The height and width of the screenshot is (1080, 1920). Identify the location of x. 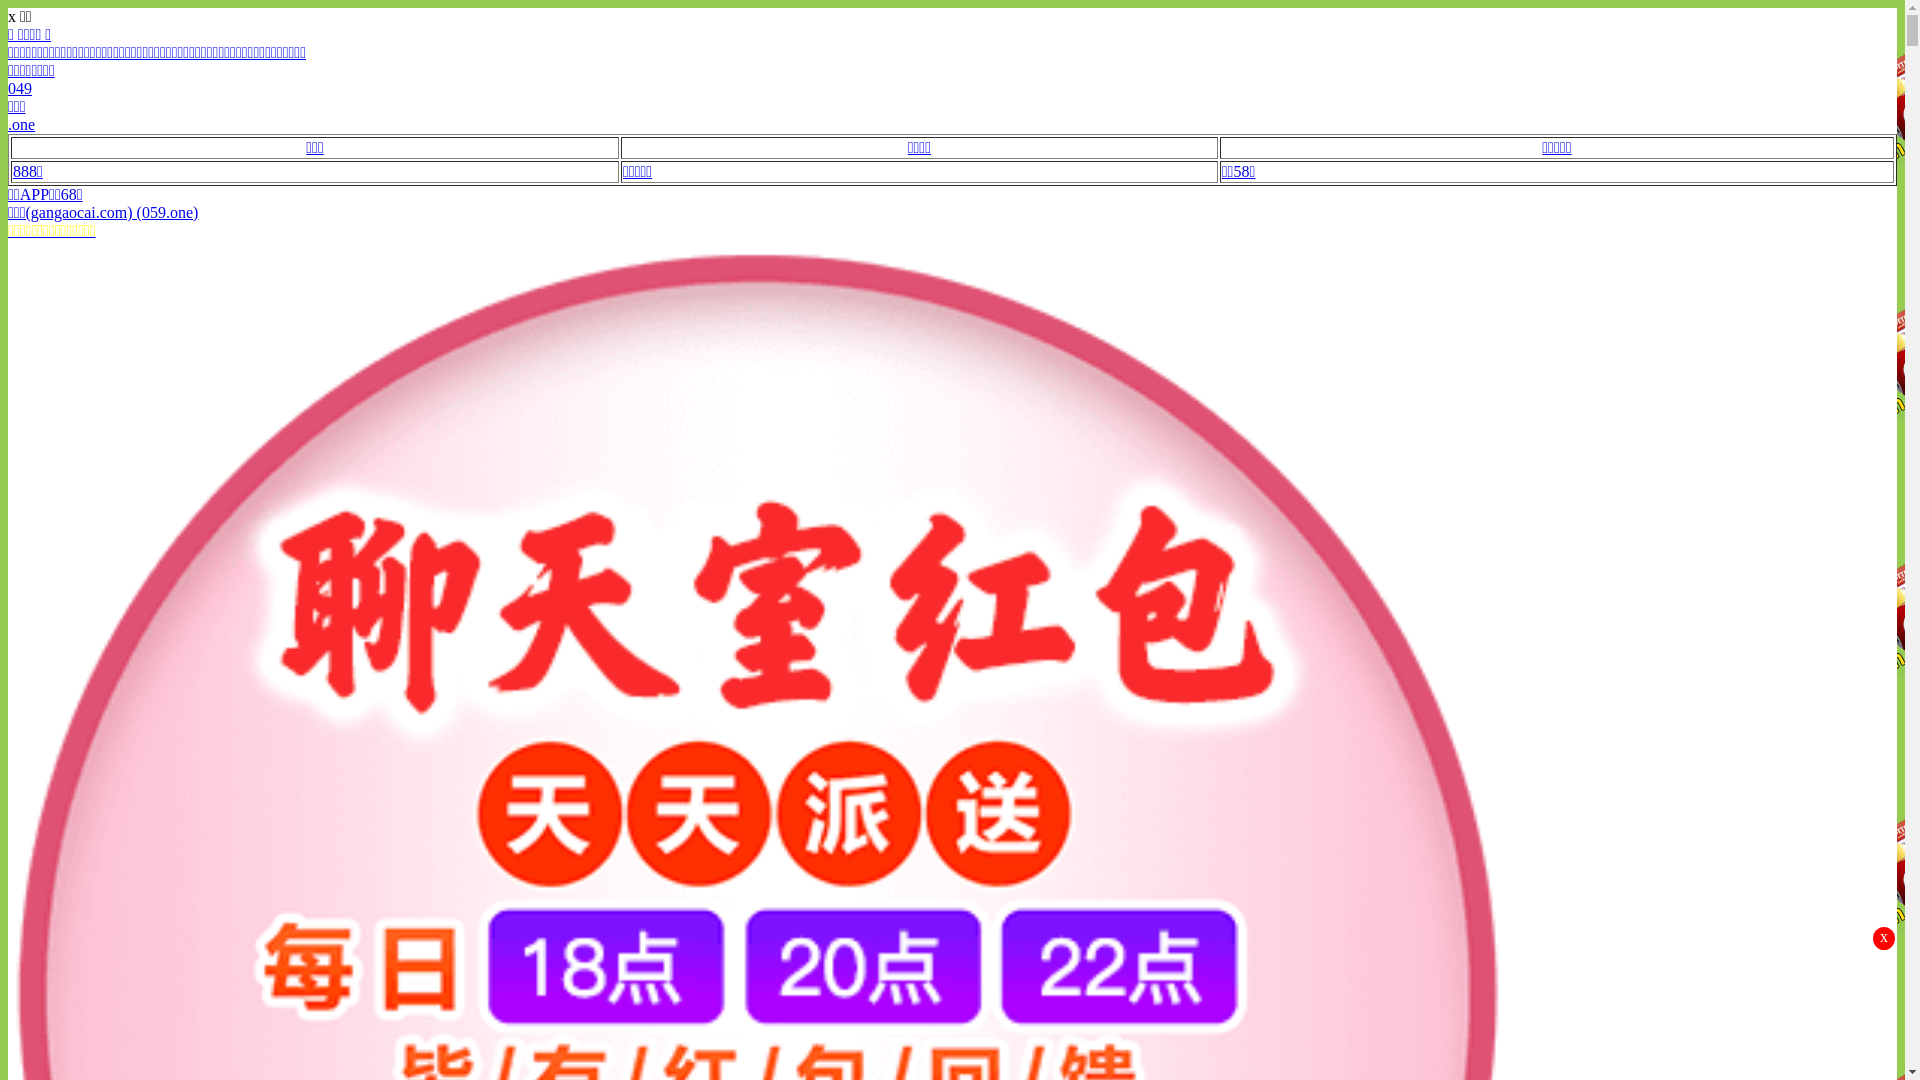
(1884, 938).